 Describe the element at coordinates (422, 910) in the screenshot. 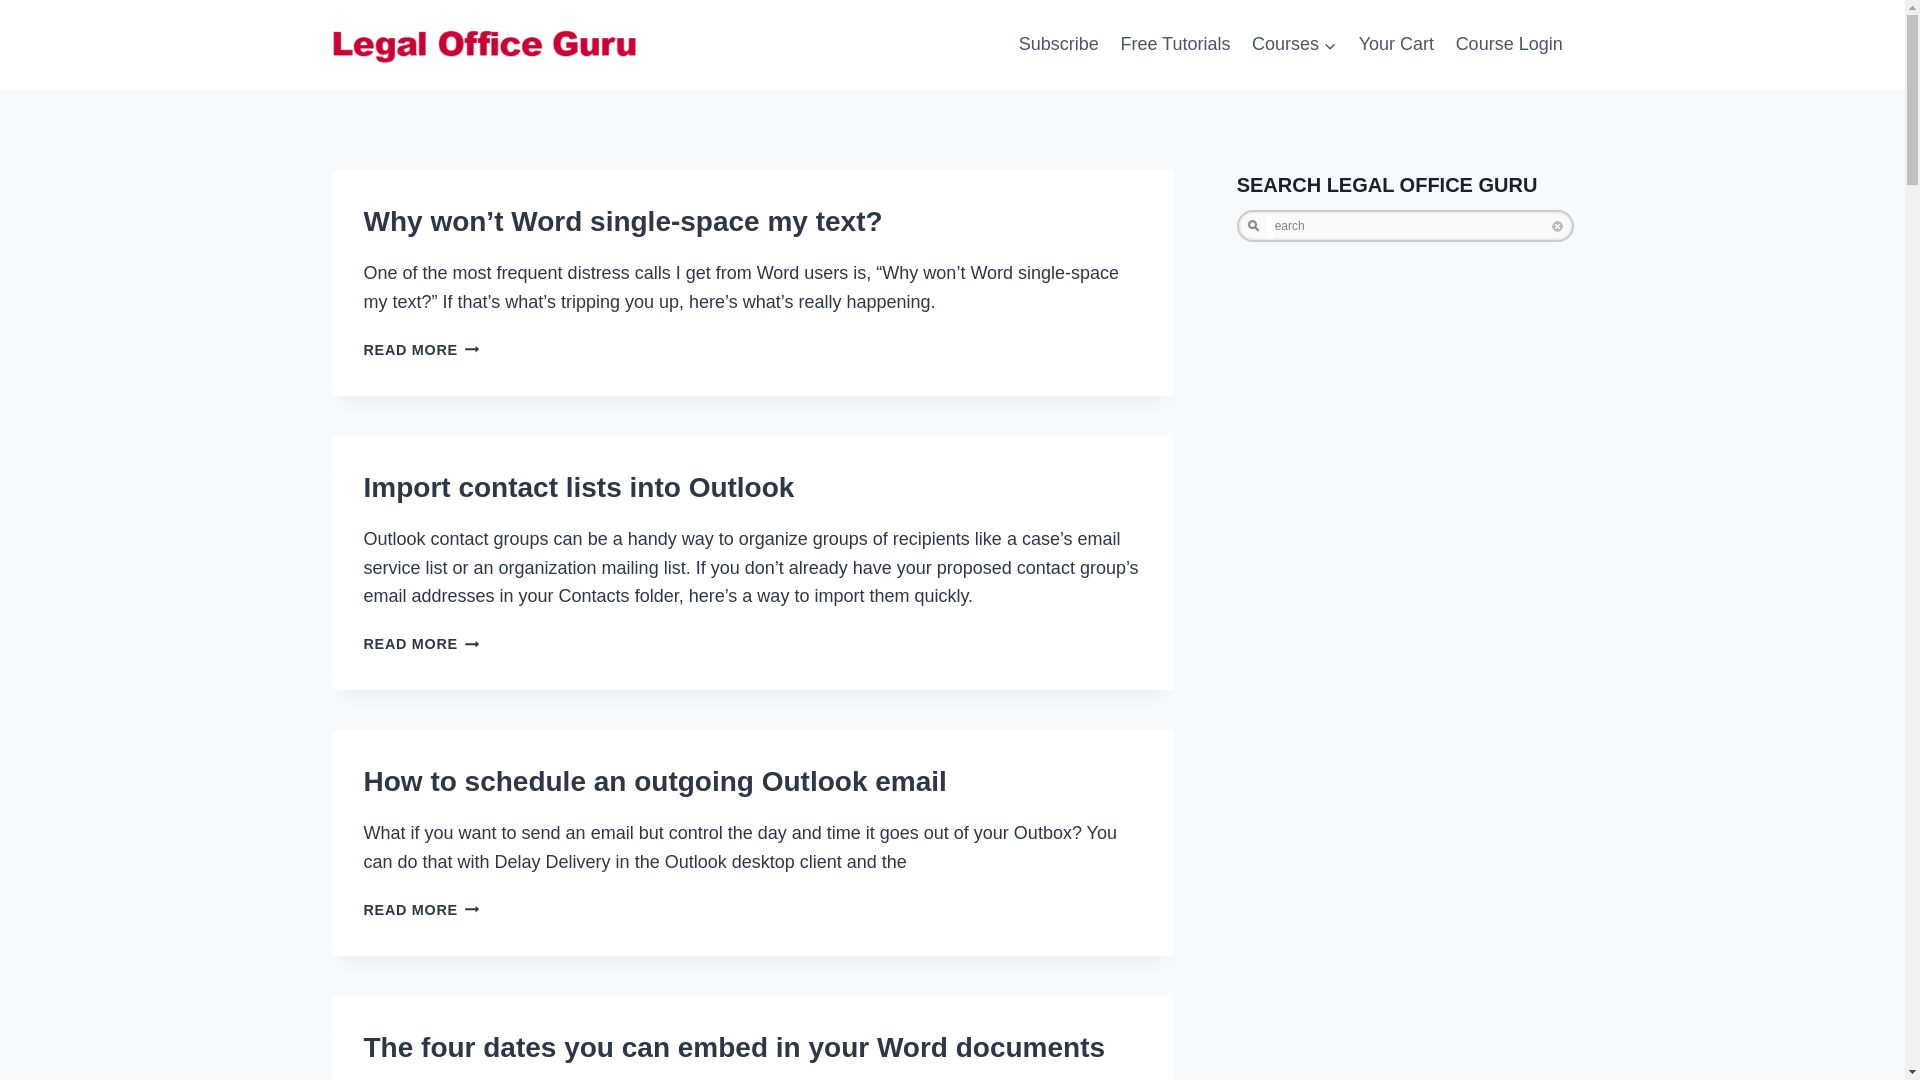

I see `Signed up for a course? Log in here!` at that location.